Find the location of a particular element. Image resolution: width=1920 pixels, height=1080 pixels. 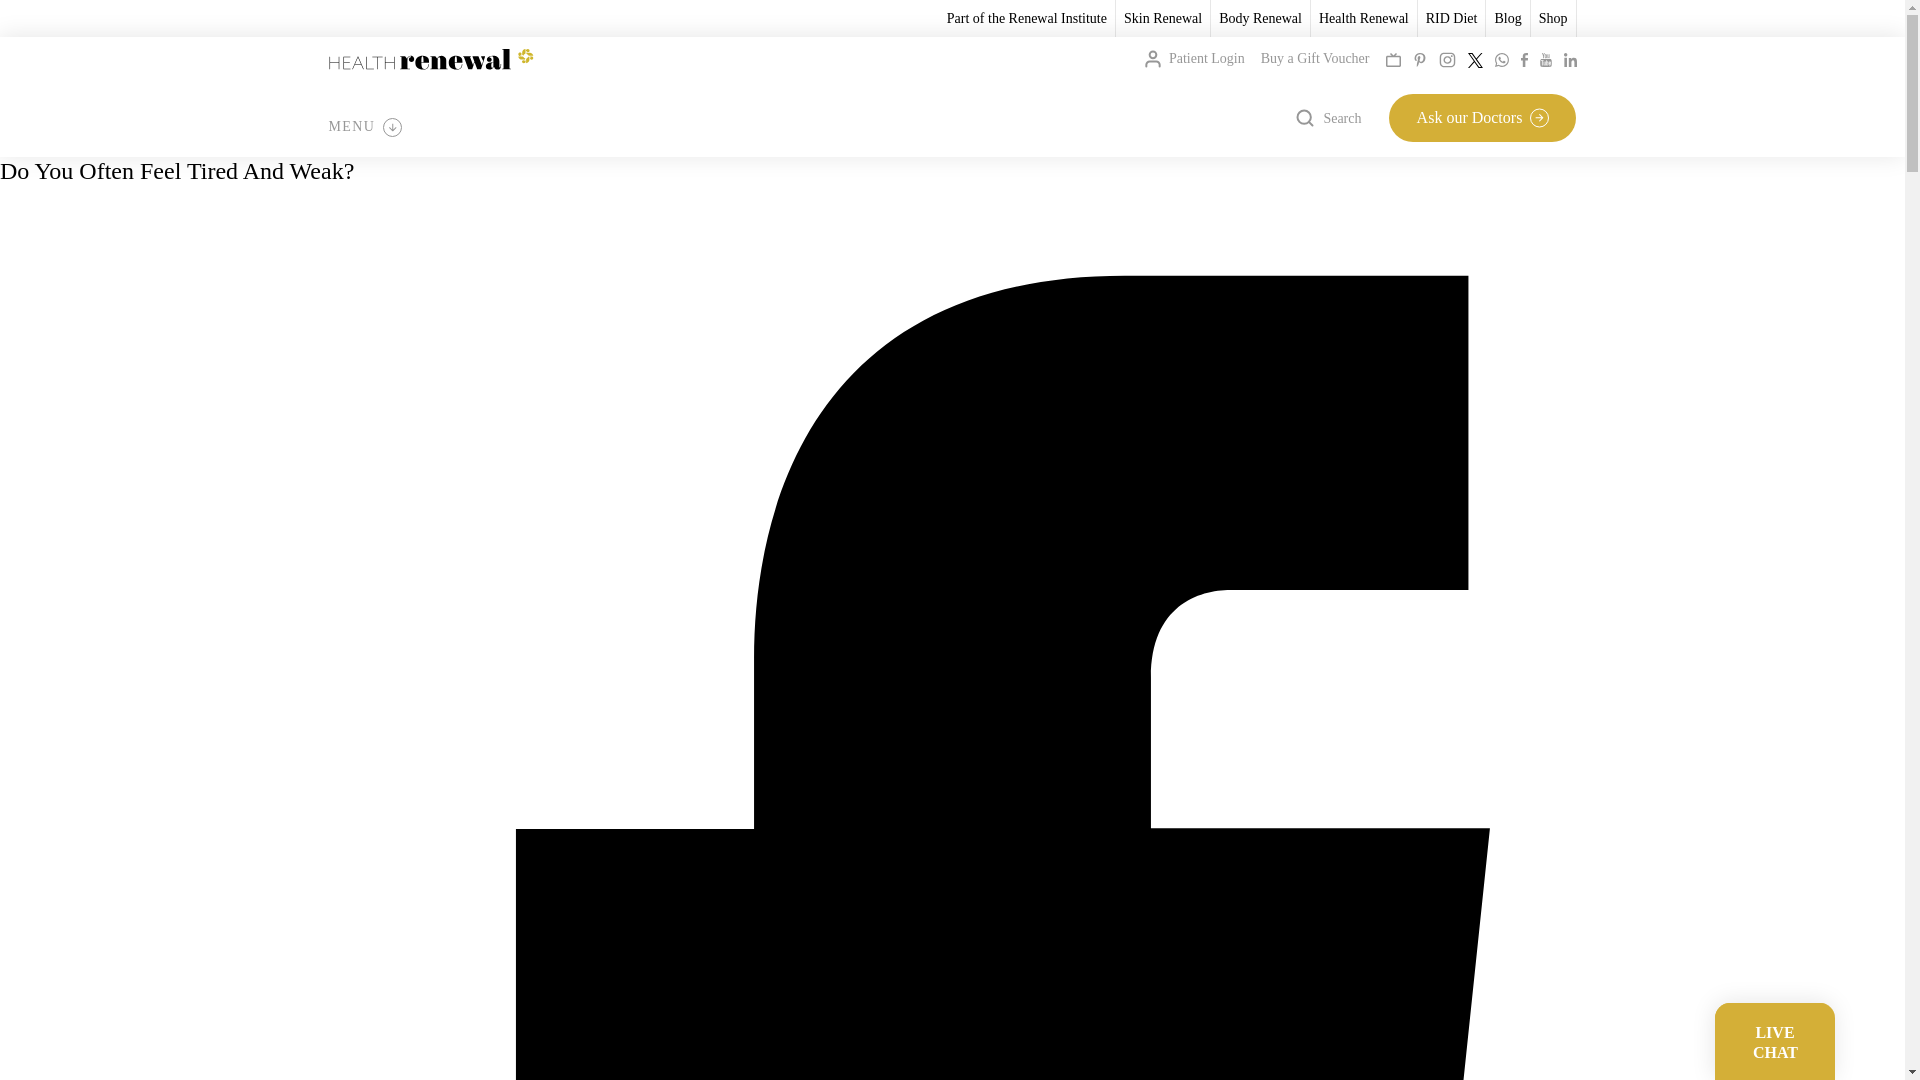

MENU is located at coordinates (364, 126).